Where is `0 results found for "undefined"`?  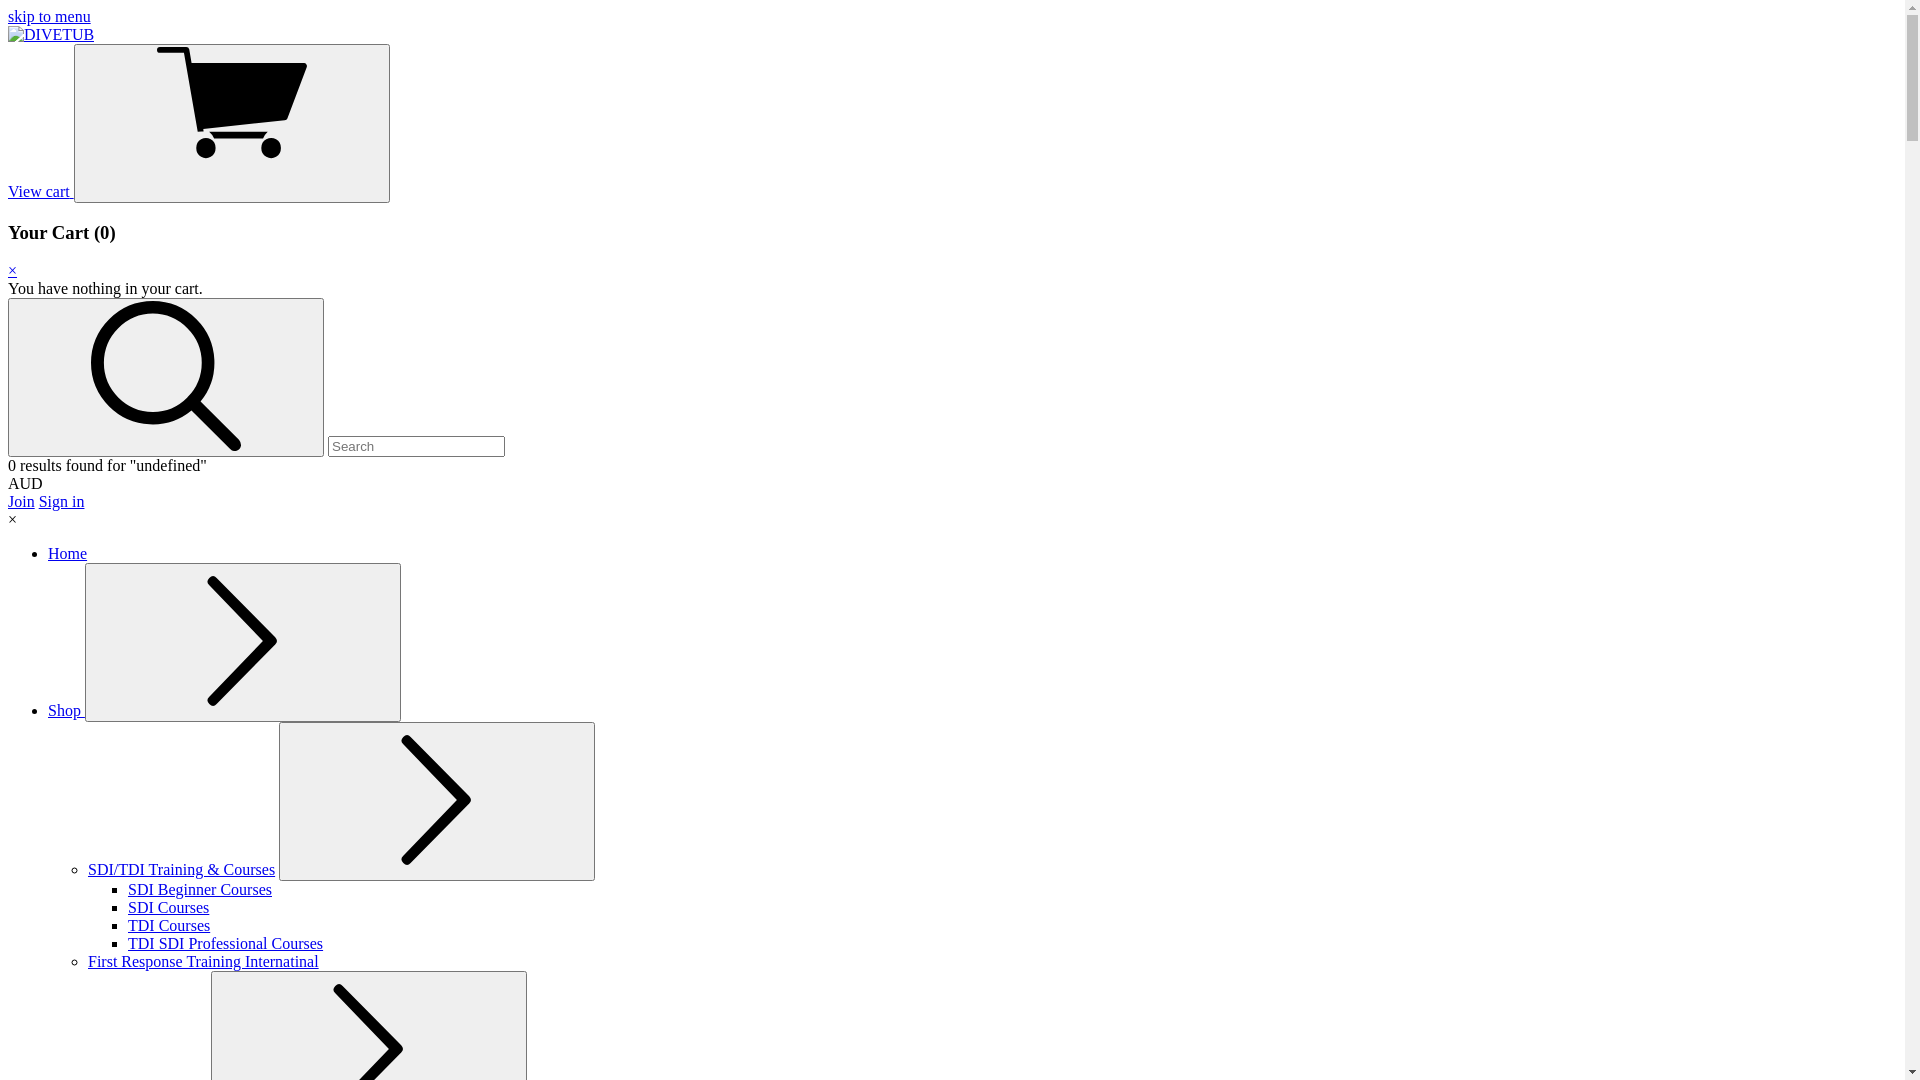 0 results found for "undefined" is located at coordinates (108, 466).